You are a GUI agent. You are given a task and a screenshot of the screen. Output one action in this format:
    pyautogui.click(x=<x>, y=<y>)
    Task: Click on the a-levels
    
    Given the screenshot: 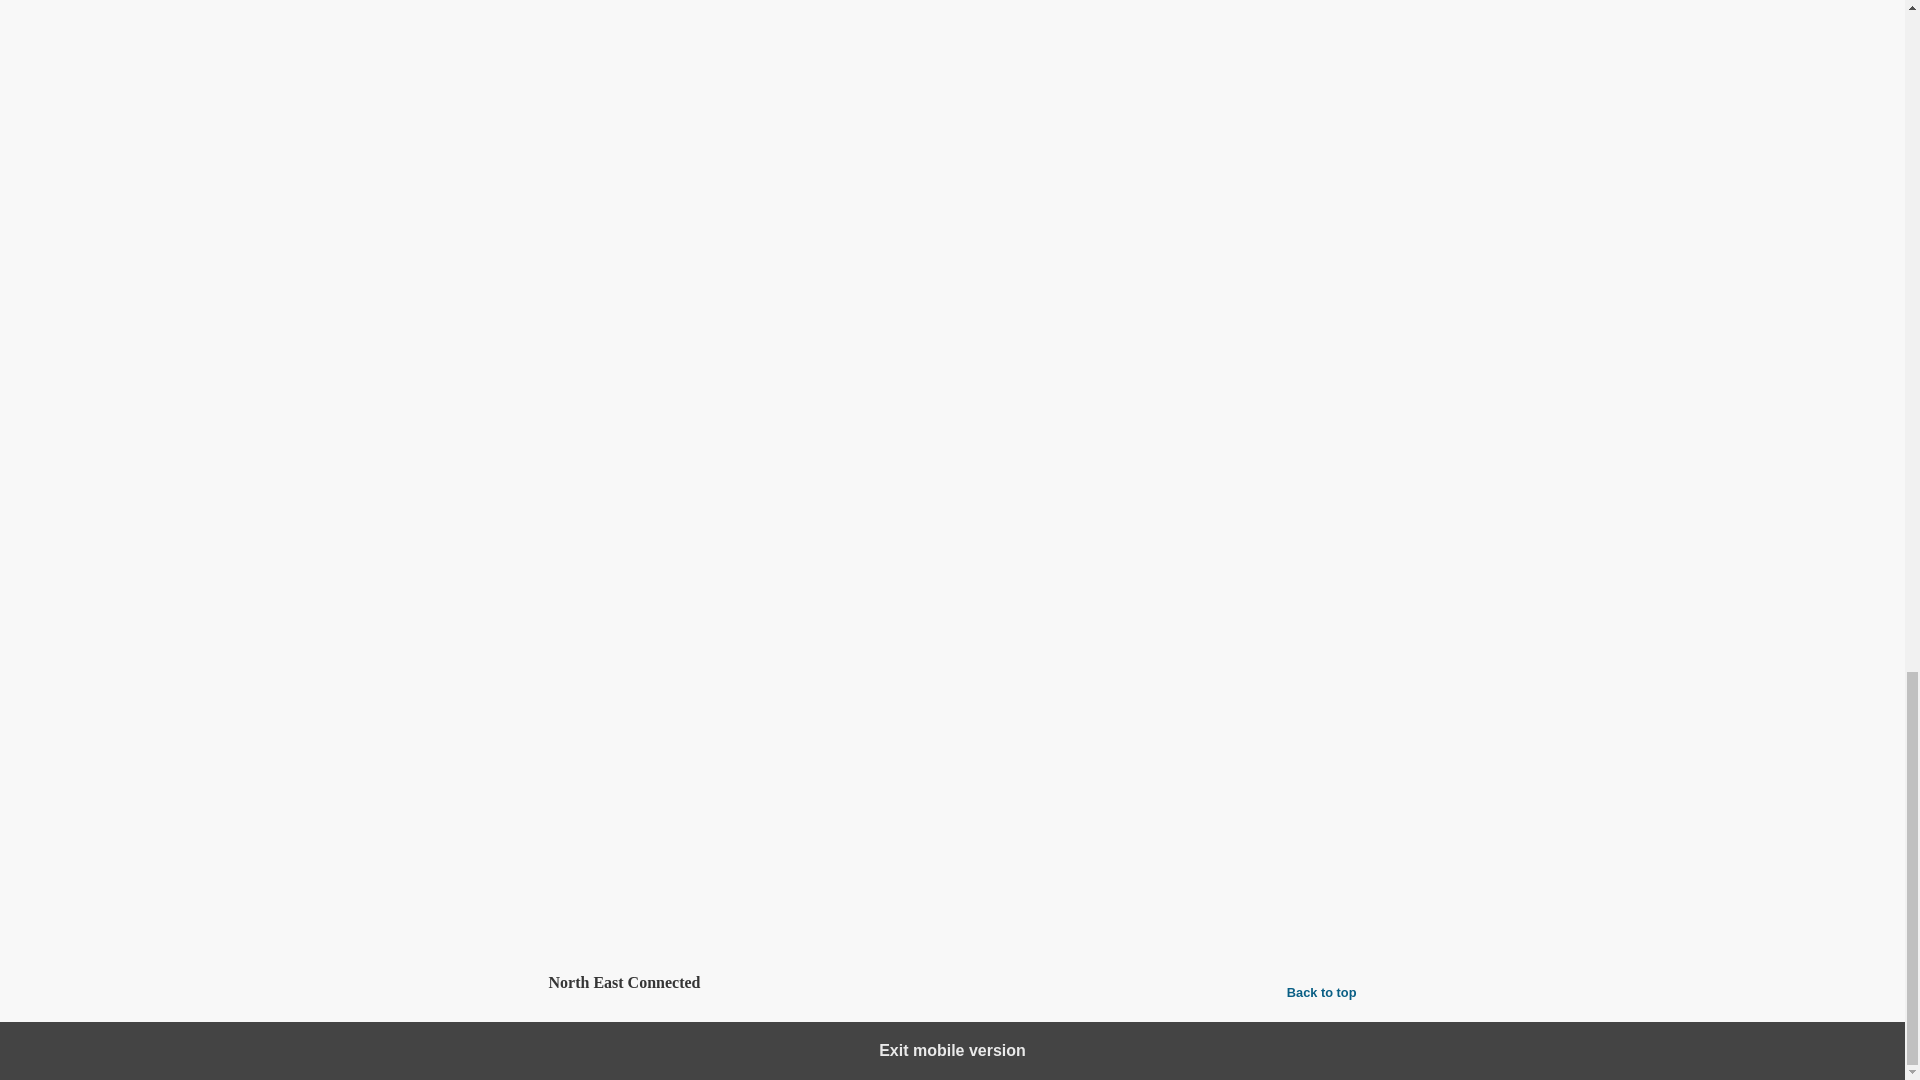 What is the action you would take?
    pyautogui.click(x=609, y=916)
    